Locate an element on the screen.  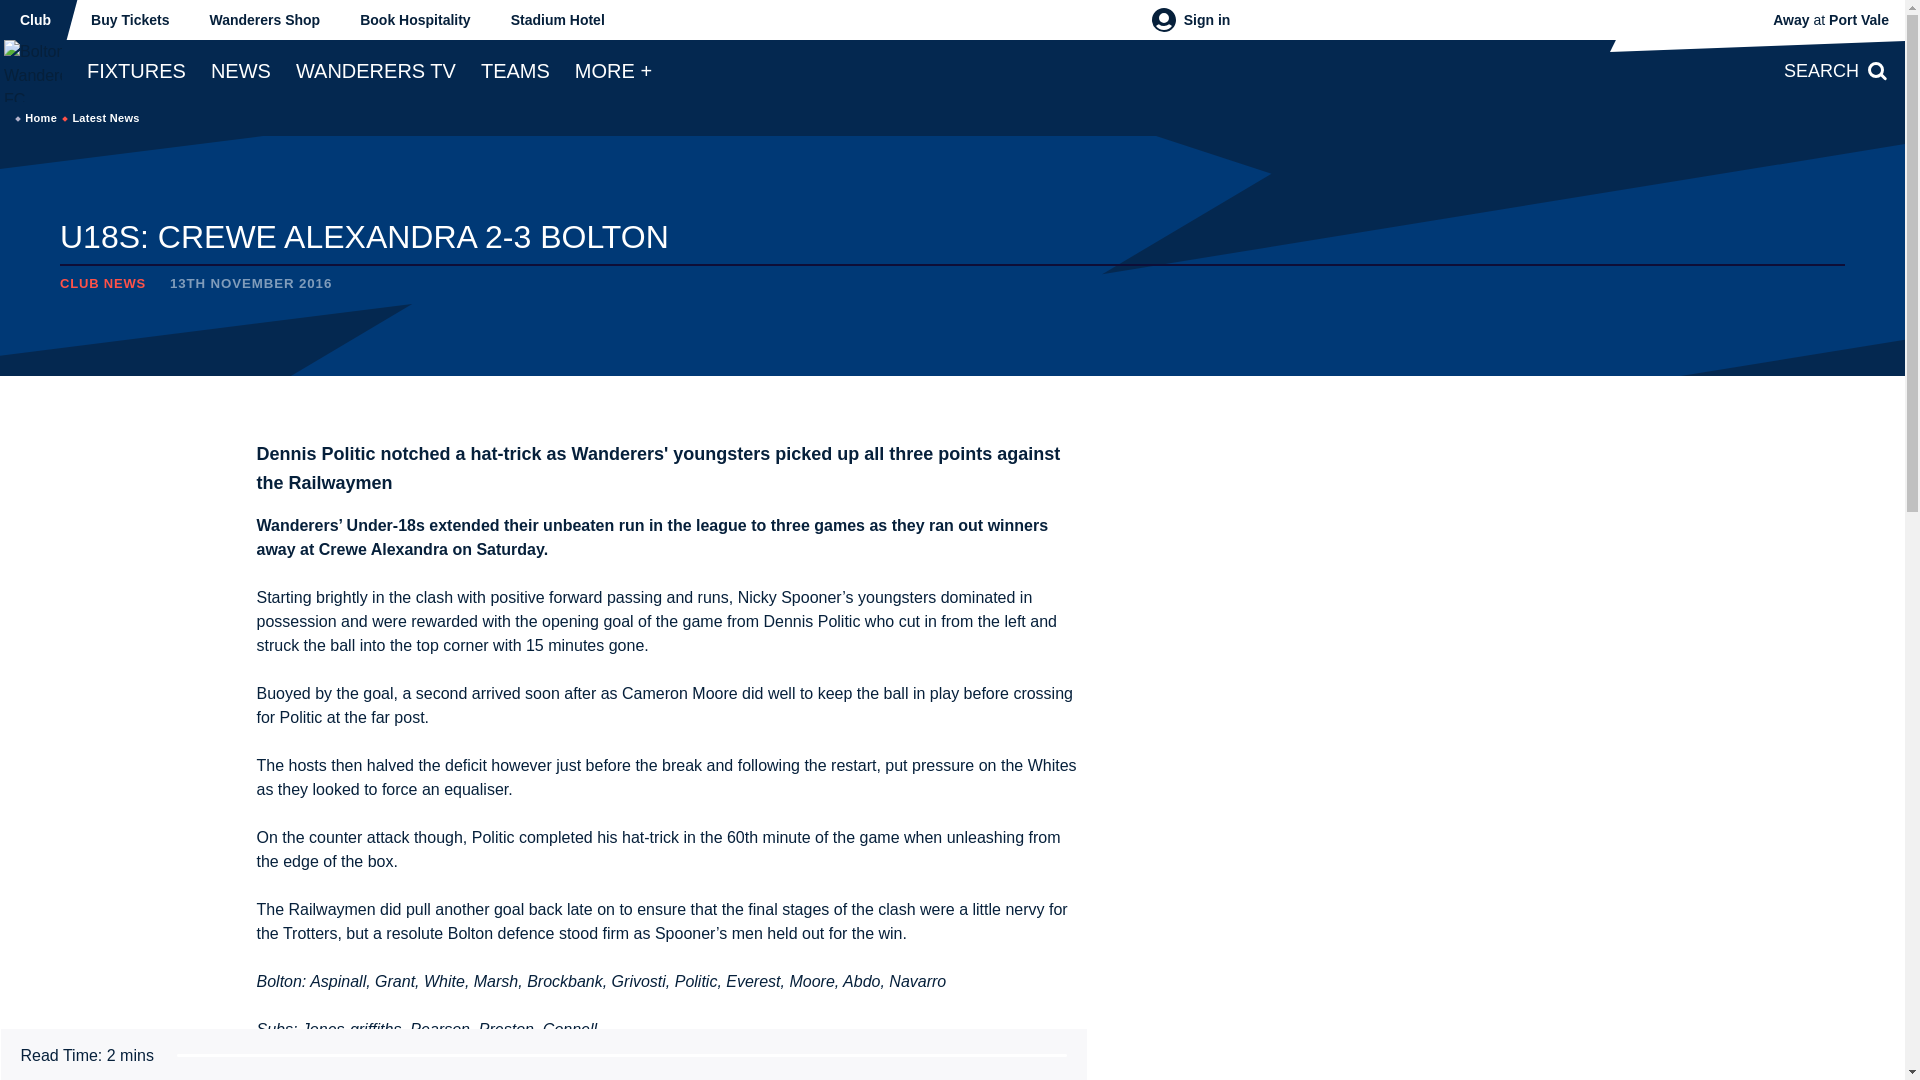
Sign in is located at coordinates (1191, 20).